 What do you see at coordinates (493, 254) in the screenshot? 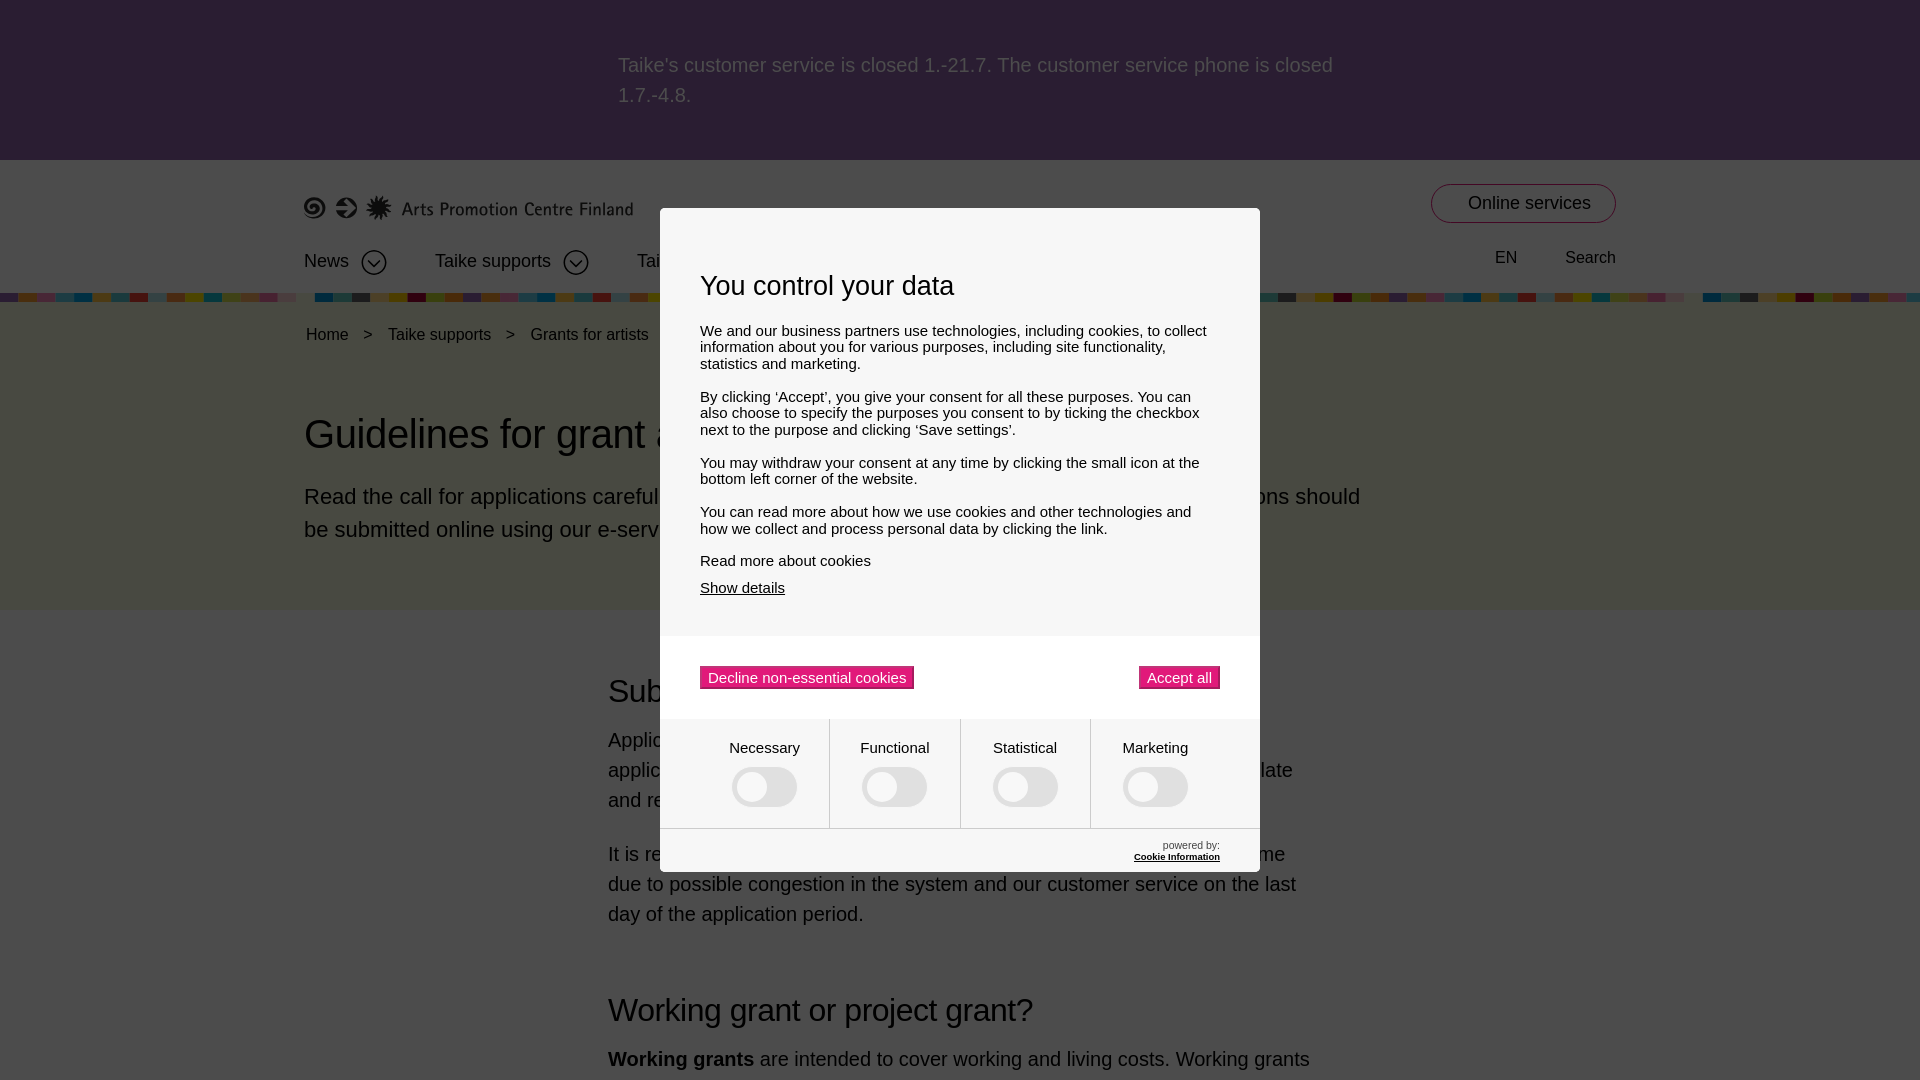
I see `Apurahat ja avustukset` at bounding box center [493, 254].